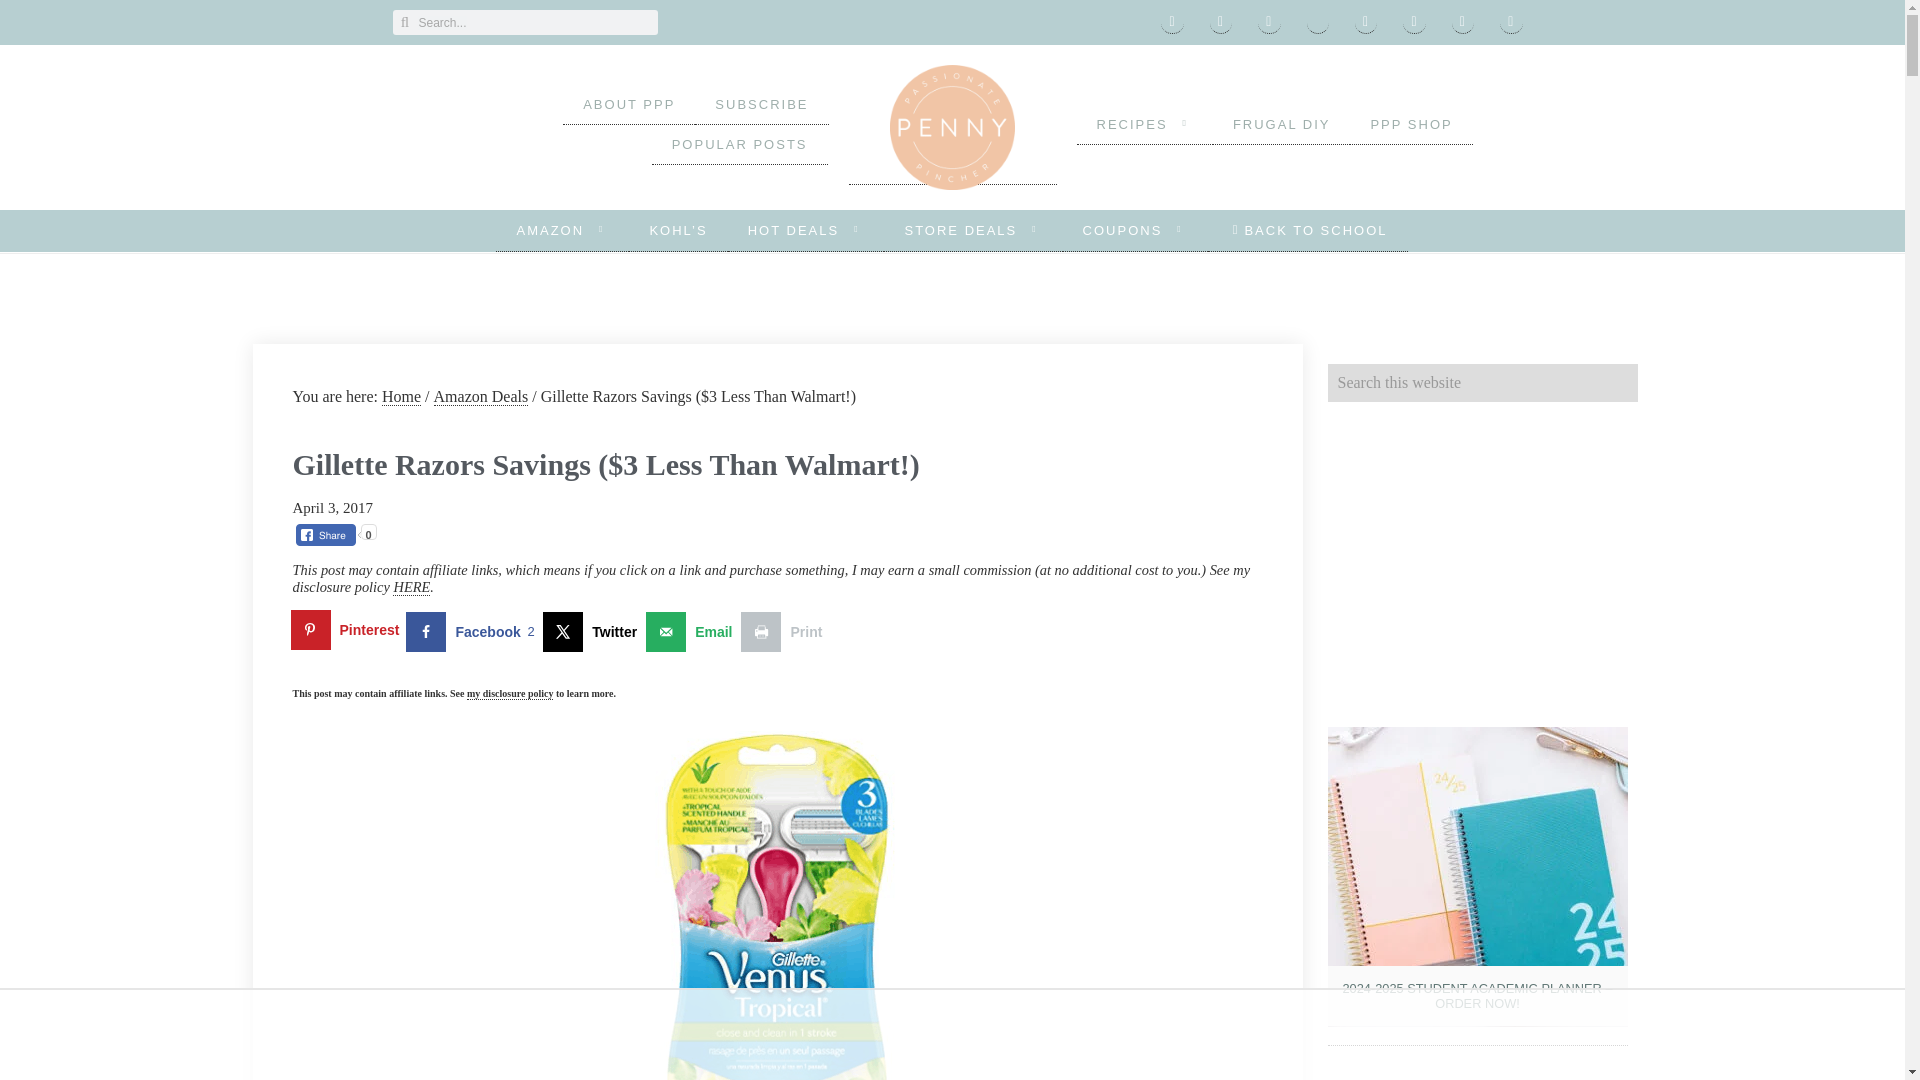 The width and height of the screenshot is (1920, 1080). I want to click on Save to Pinterest, so click(348, 632).